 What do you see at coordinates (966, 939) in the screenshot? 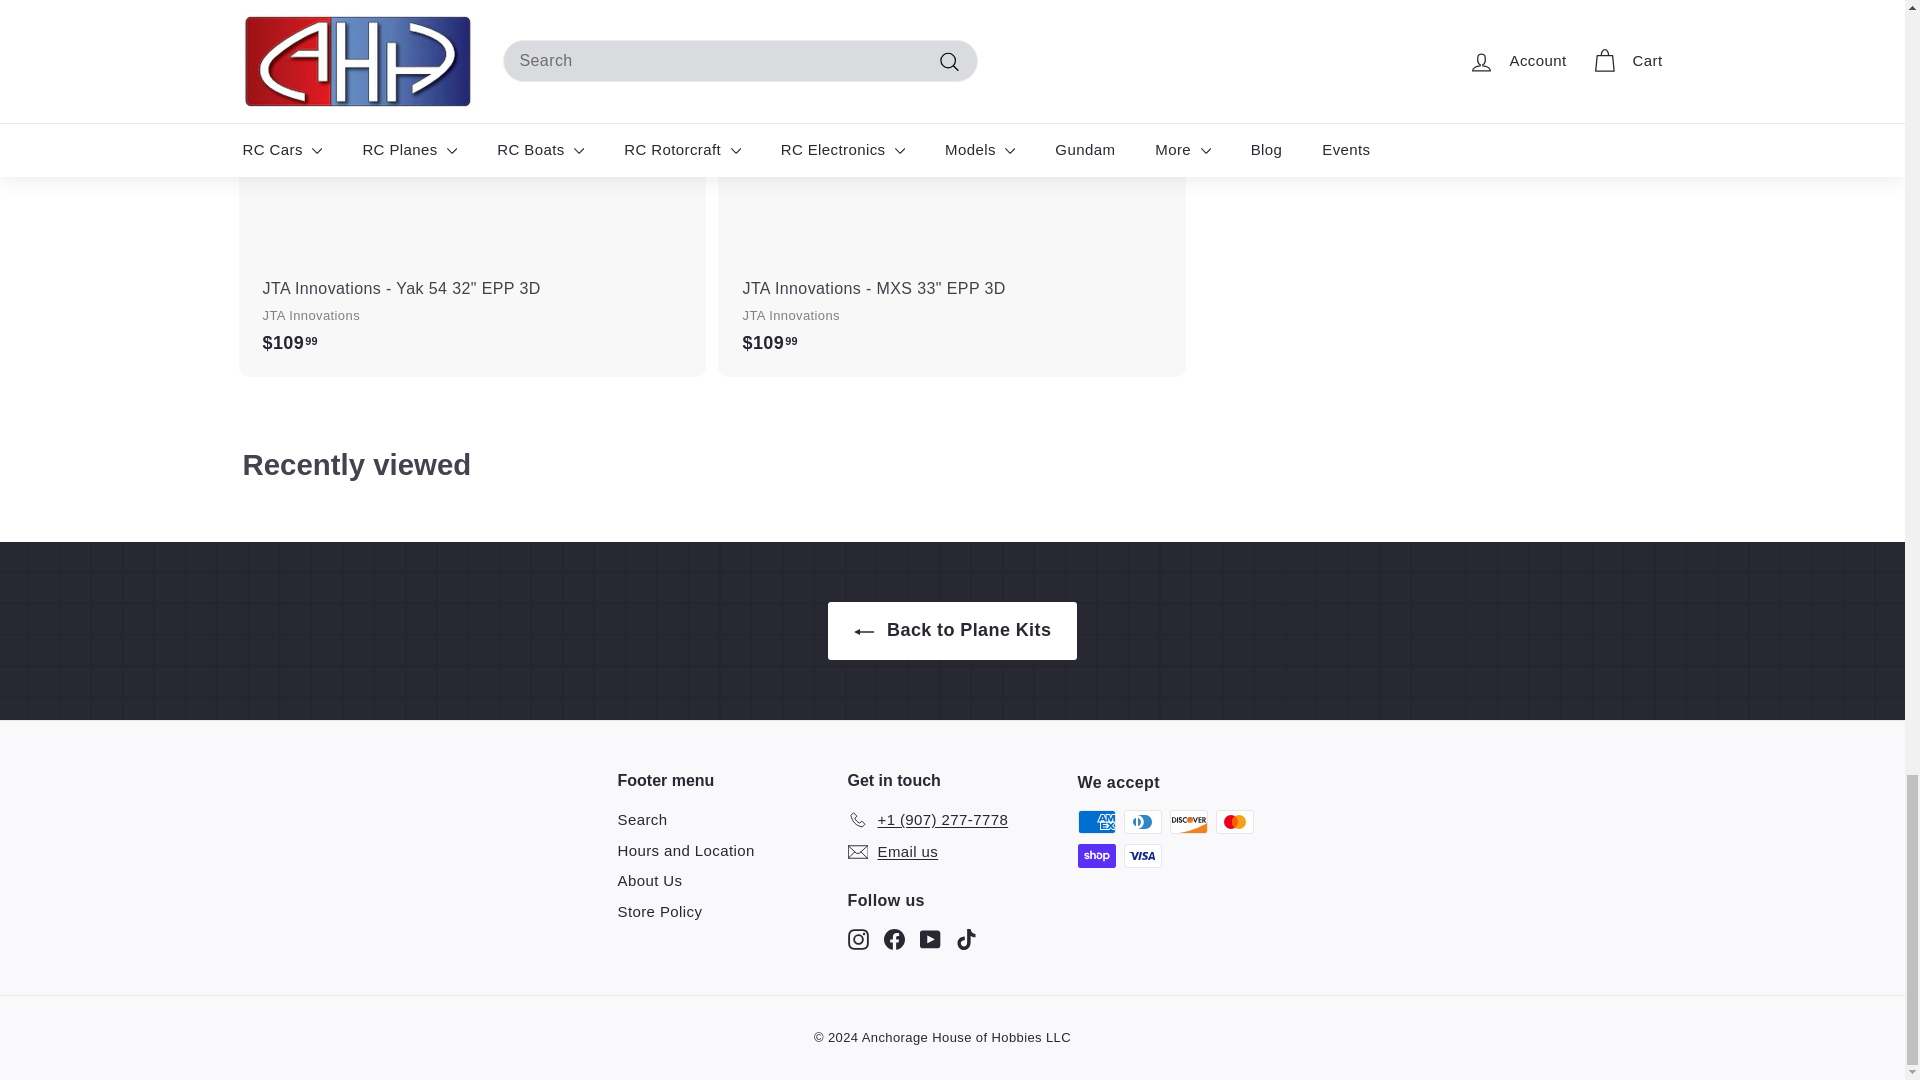
I see `Anchorage House of Hobbies on TikTok` at bounding box center [966, 939].